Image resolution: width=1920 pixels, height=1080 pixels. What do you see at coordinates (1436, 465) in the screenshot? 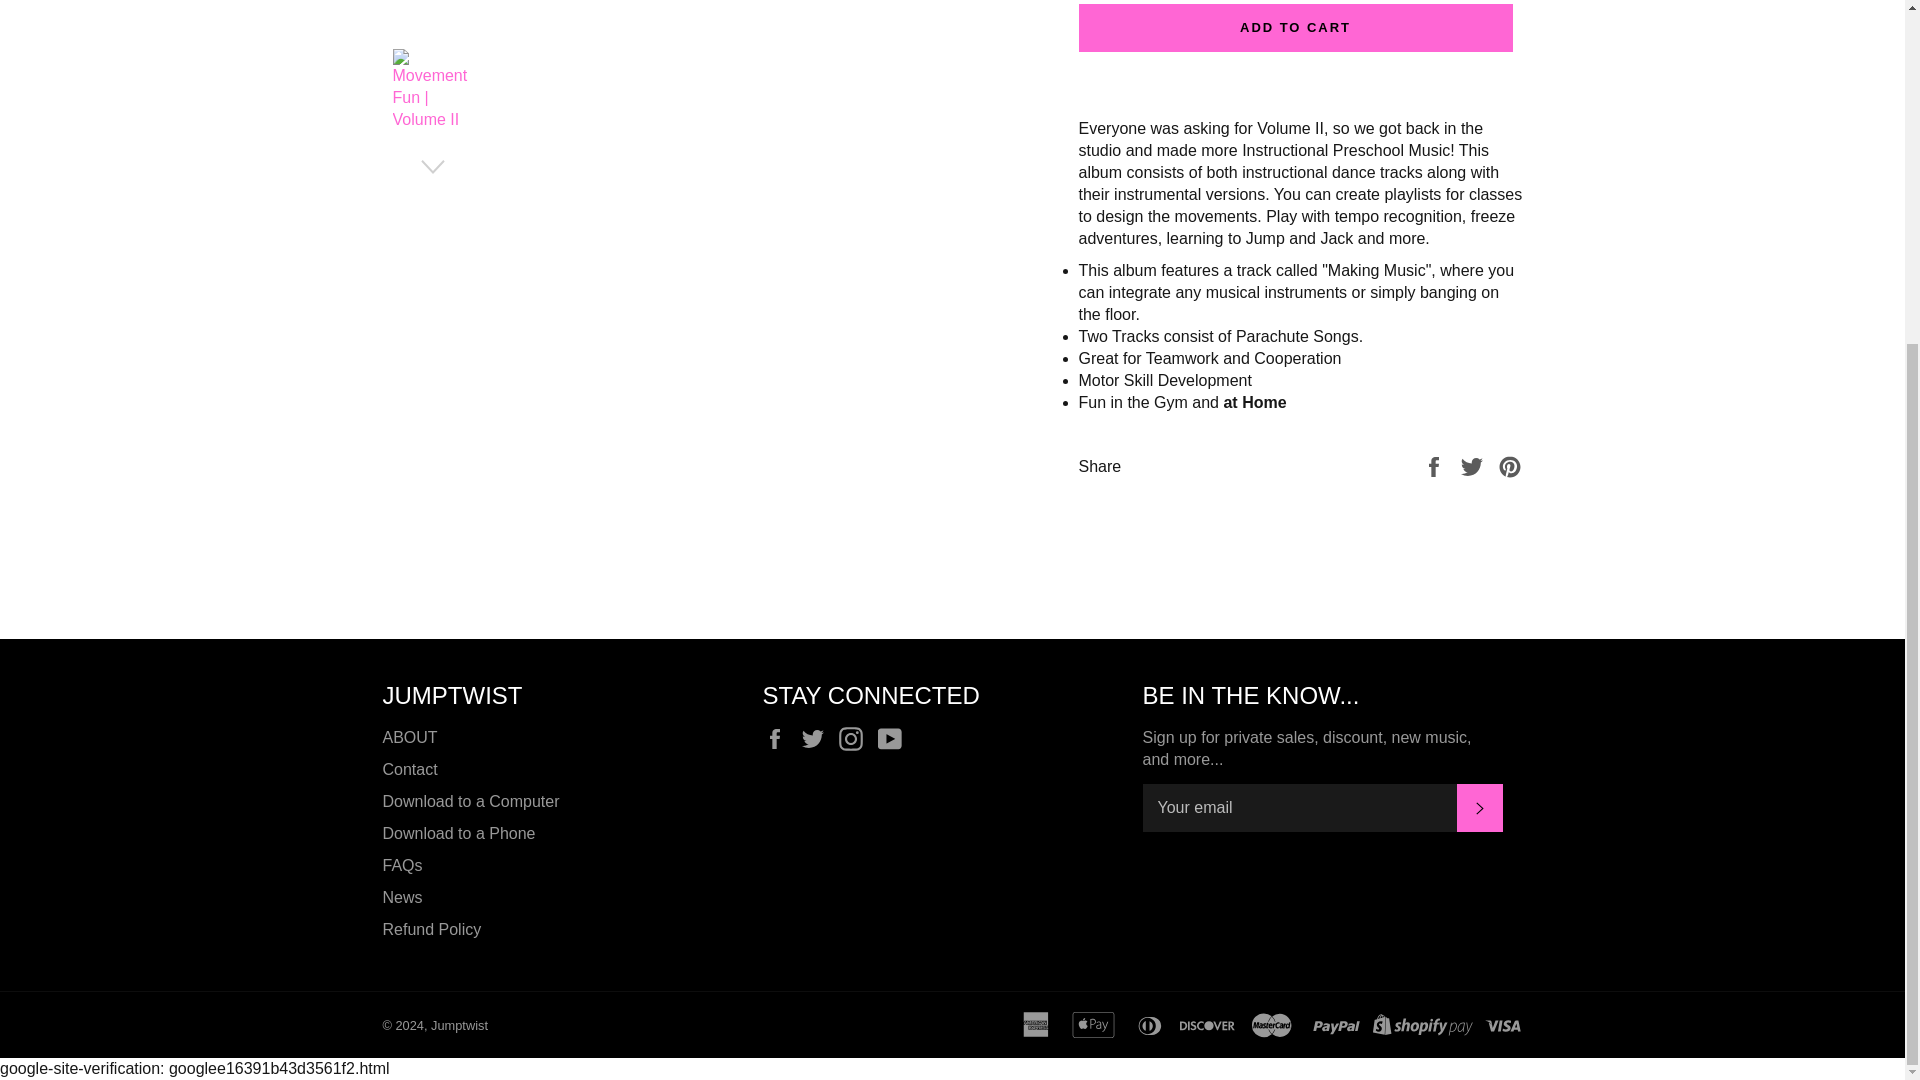
I see `Share on Facebook` at bounding box center [1436, 465].